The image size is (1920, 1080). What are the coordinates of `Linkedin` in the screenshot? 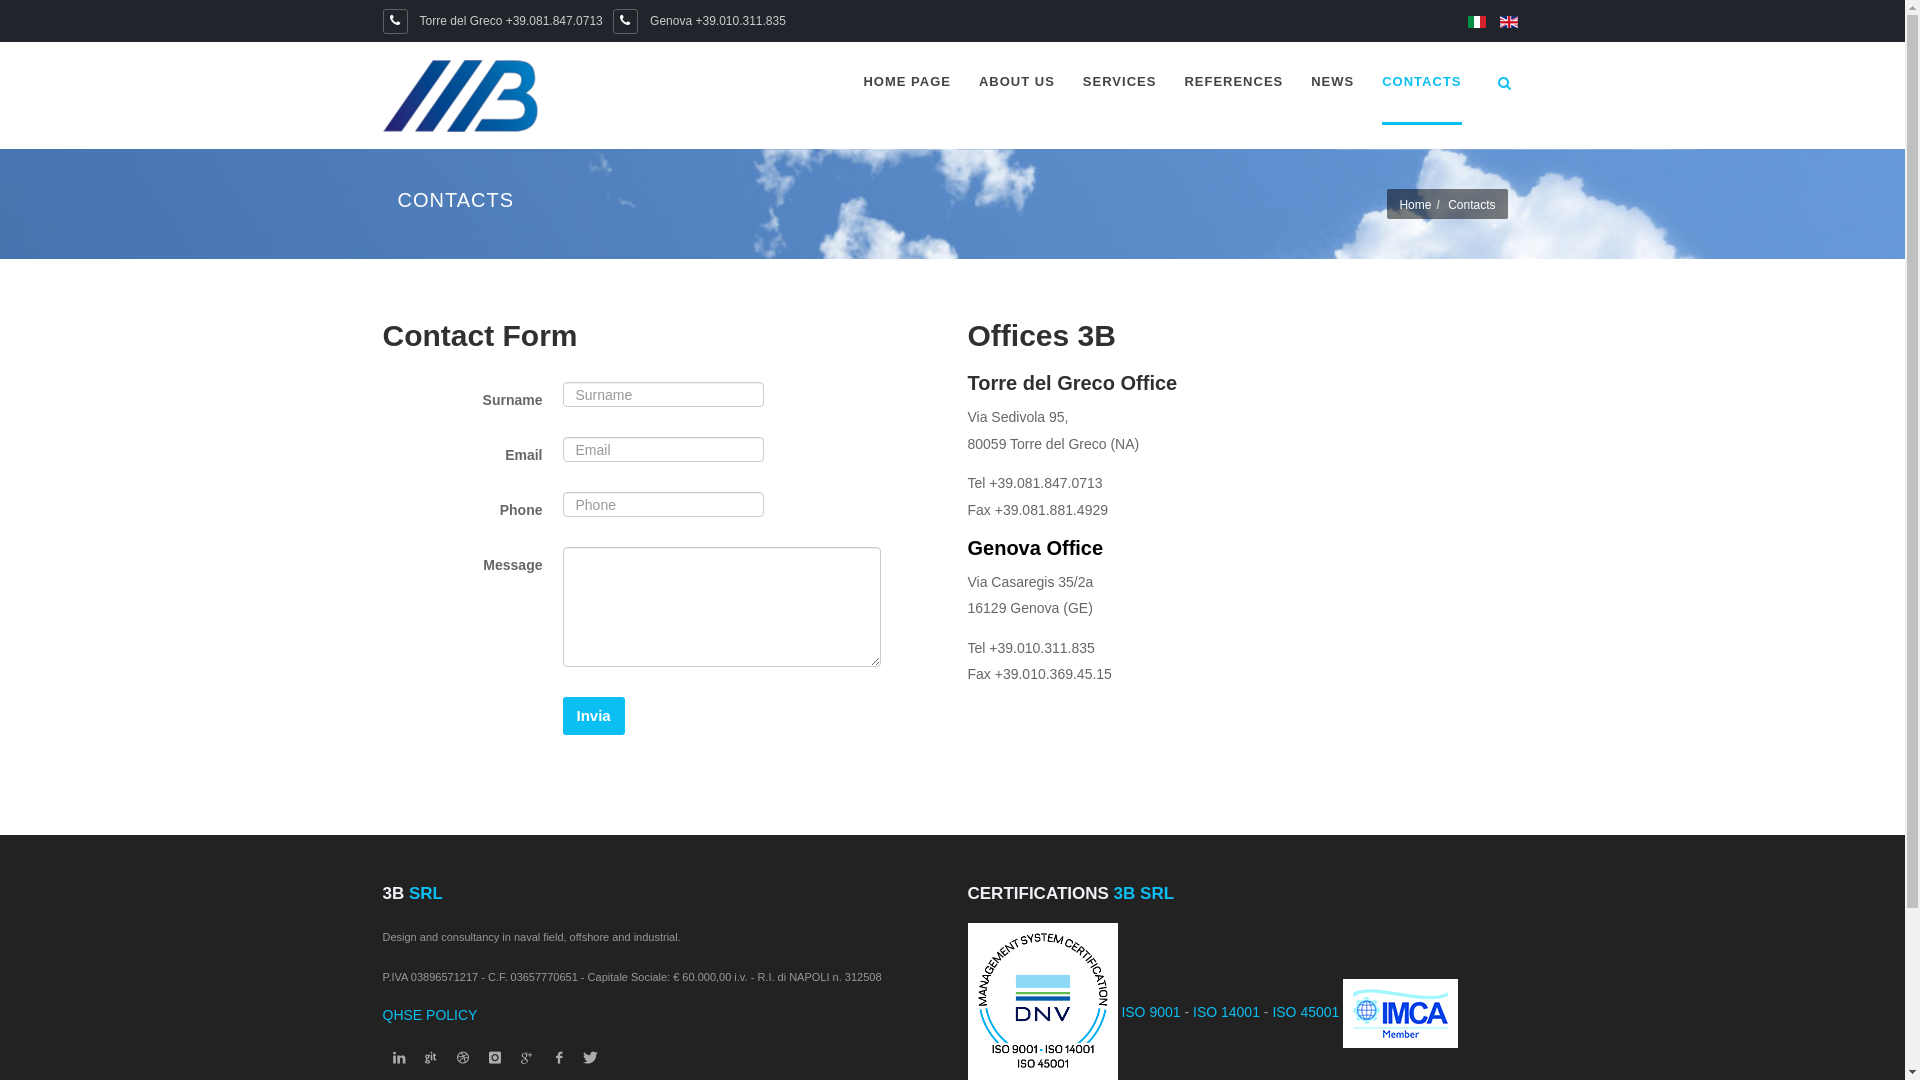 It's located at (398, 1058).